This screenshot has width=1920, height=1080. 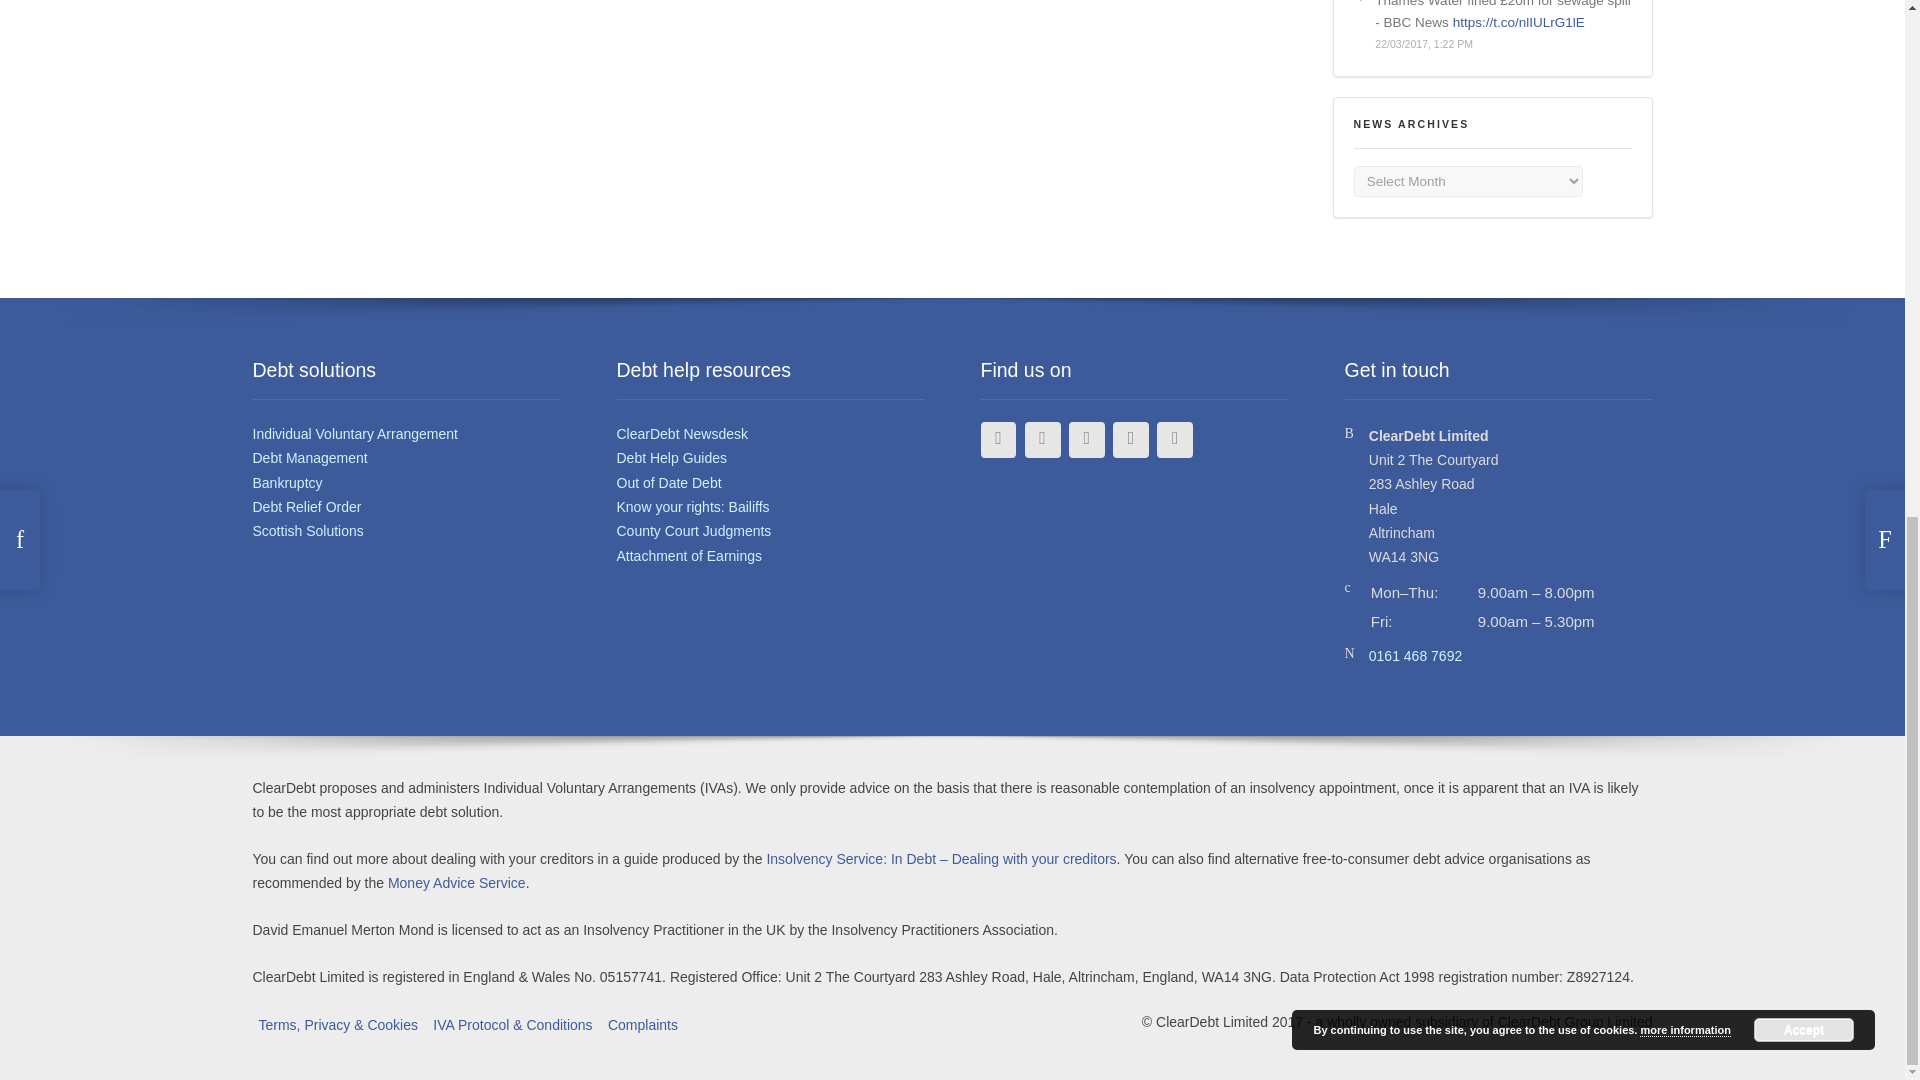 What do you see at coordinates (286, 483) in the screenshot?
I see `Bankruptcy` at bounding box center [286, 483].